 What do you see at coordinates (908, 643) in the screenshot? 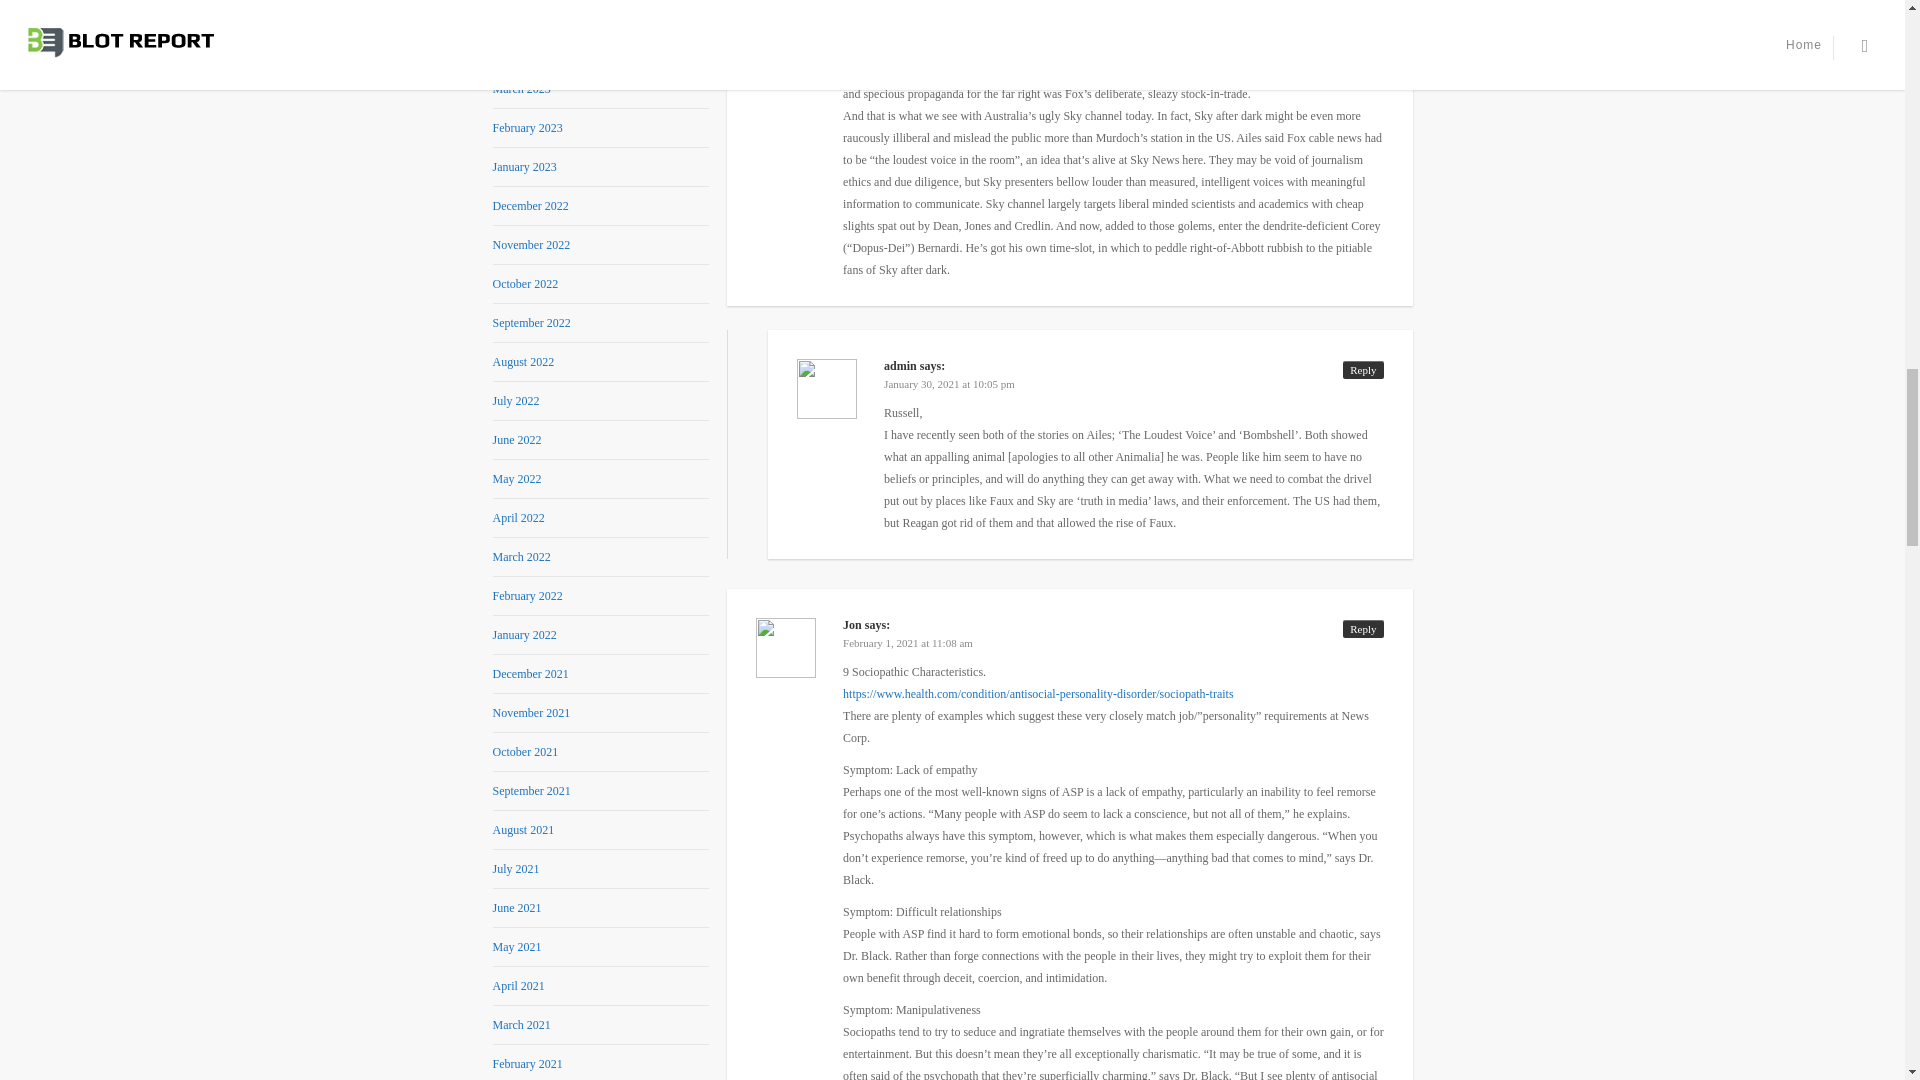
I see `February 1, 2021 at 11:08 am` at bounding box center [908, 643].